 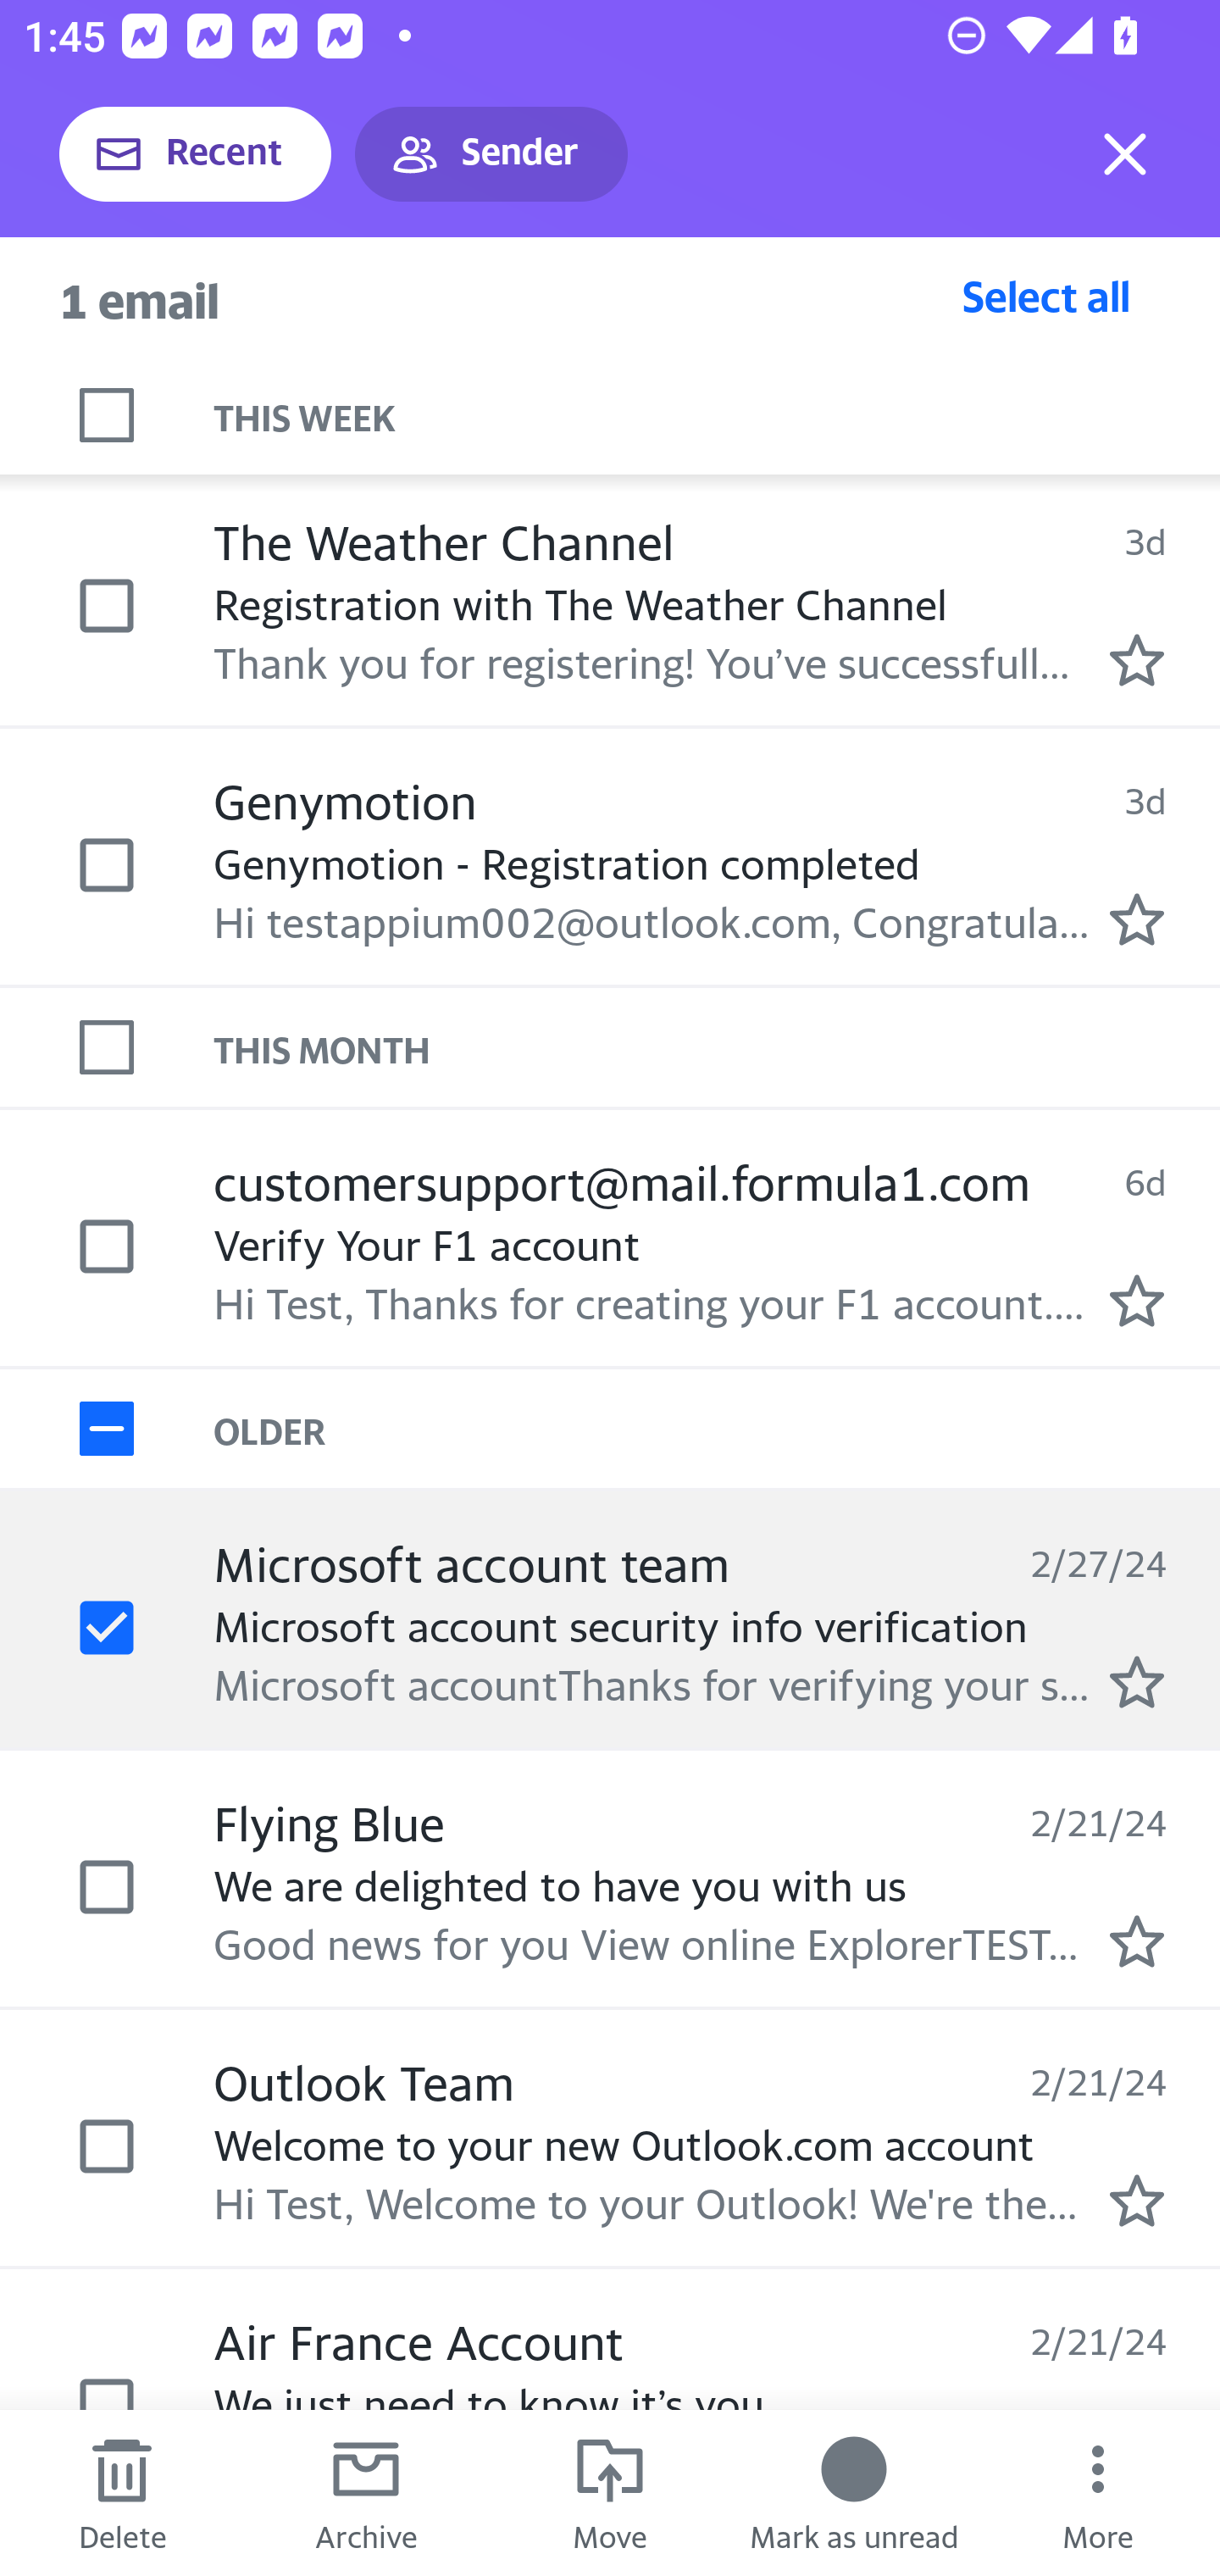 I want to click on Mark as unread, so click(x=854, y=2493).